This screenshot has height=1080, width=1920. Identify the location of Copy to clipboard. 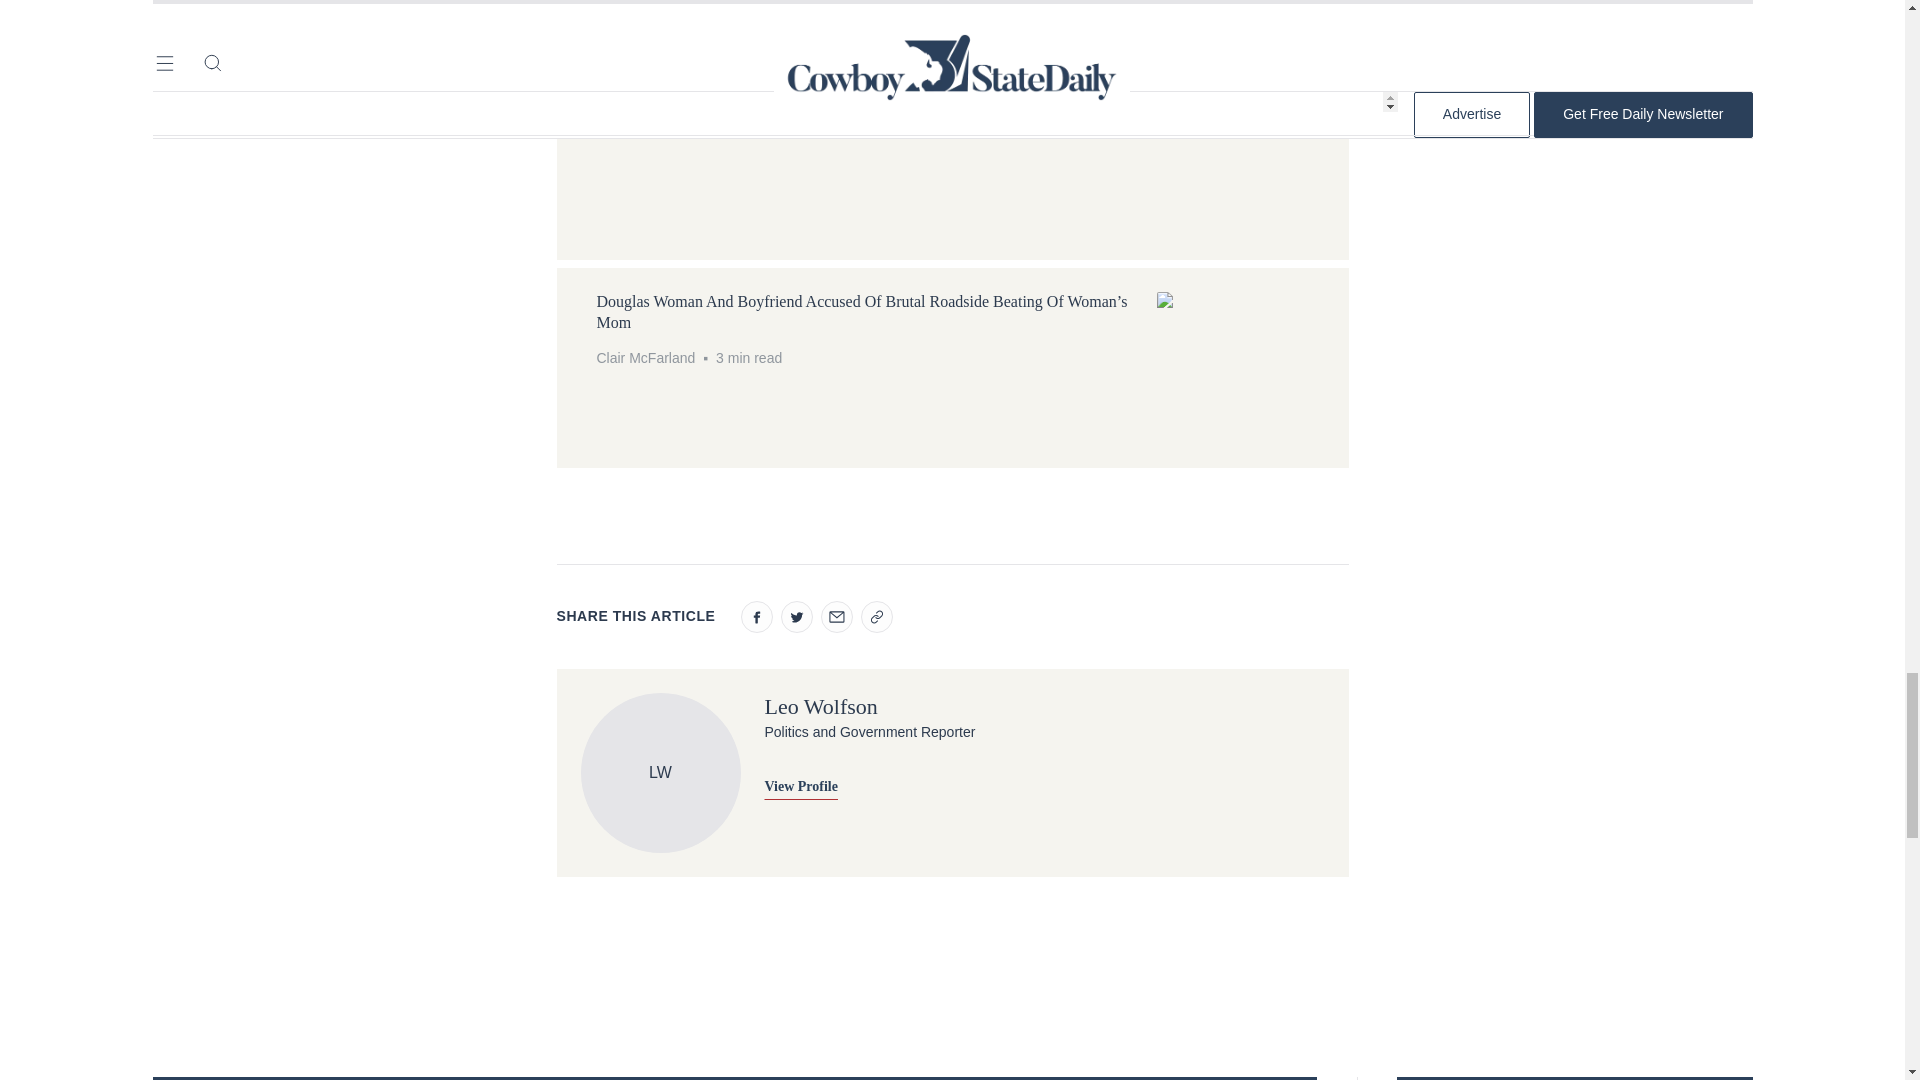
(876, 616).